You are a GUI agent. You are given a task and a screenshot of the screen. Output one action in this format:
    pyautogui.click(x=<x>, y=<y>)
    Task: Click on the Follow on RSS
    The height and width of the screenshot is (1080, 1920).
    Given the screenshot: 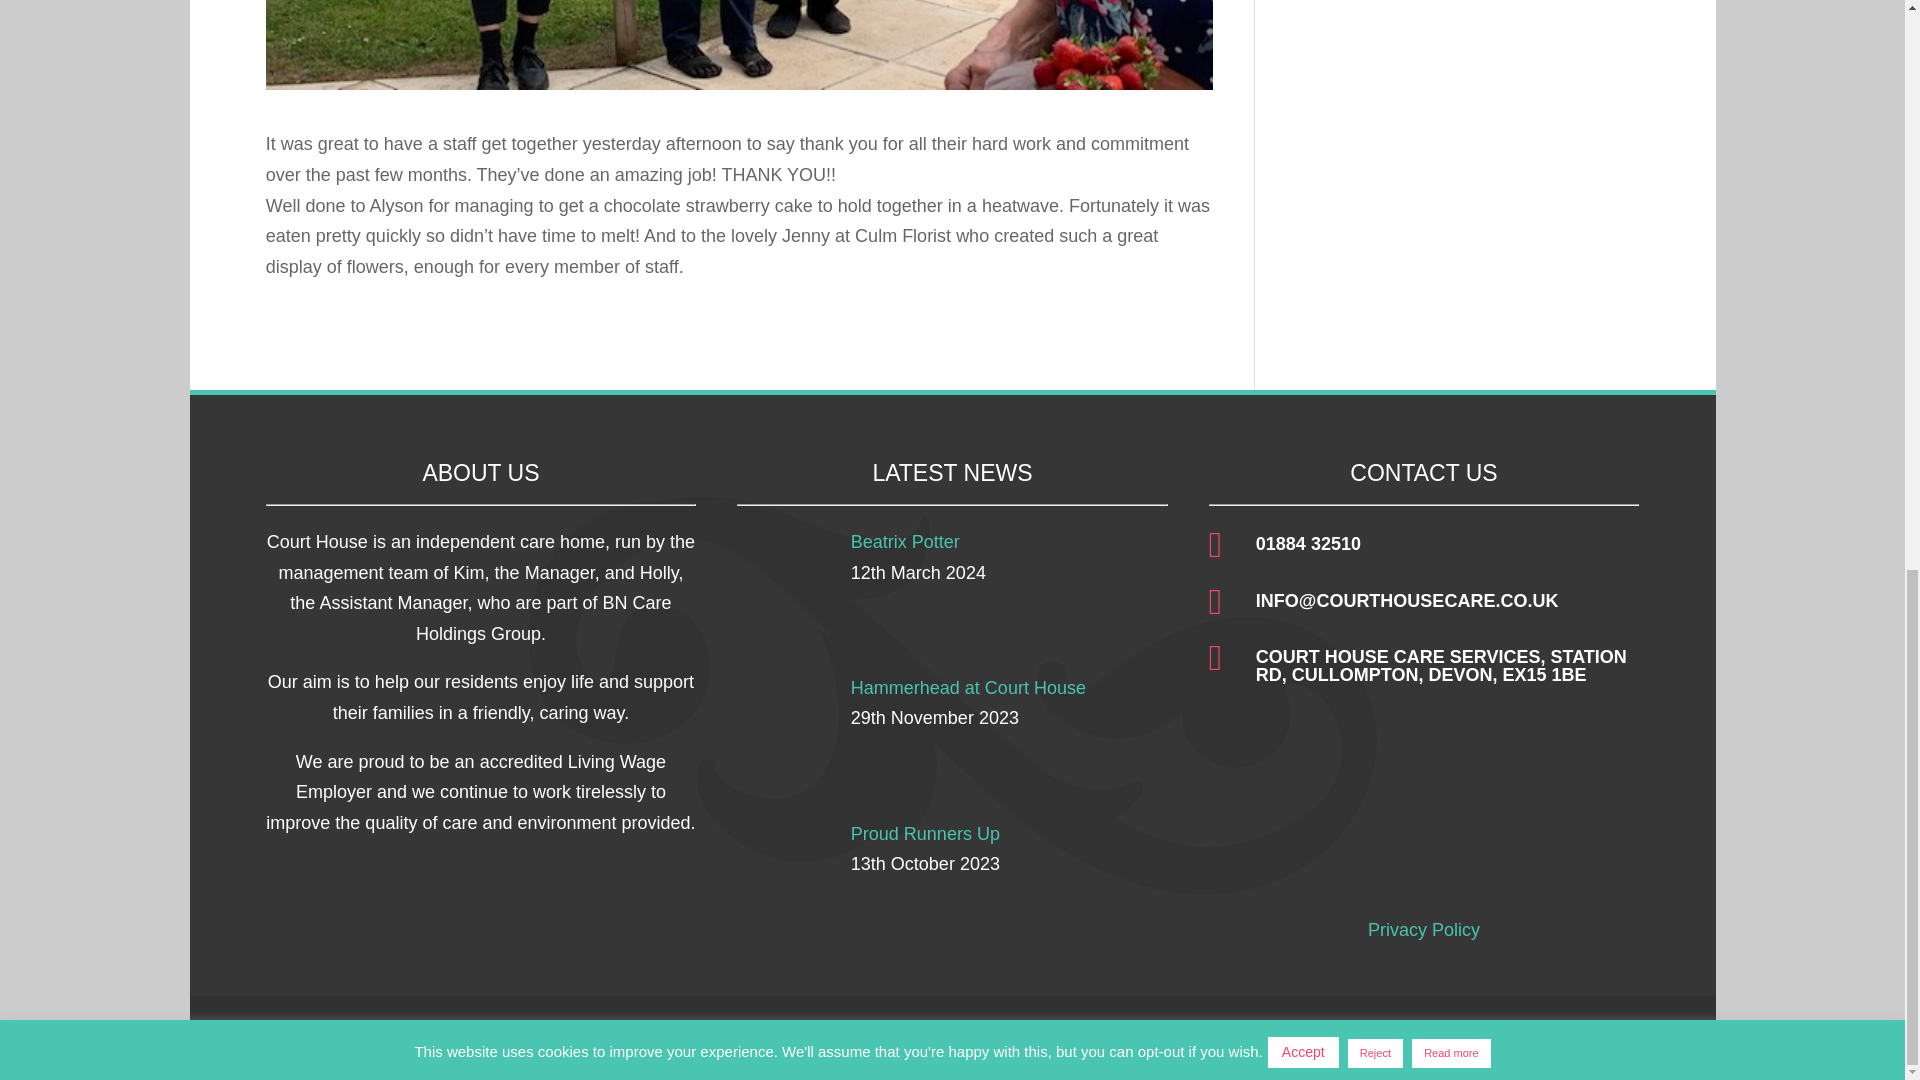 What is the action you would take?
    pyautogui.click(x=1623, y=1038)
    